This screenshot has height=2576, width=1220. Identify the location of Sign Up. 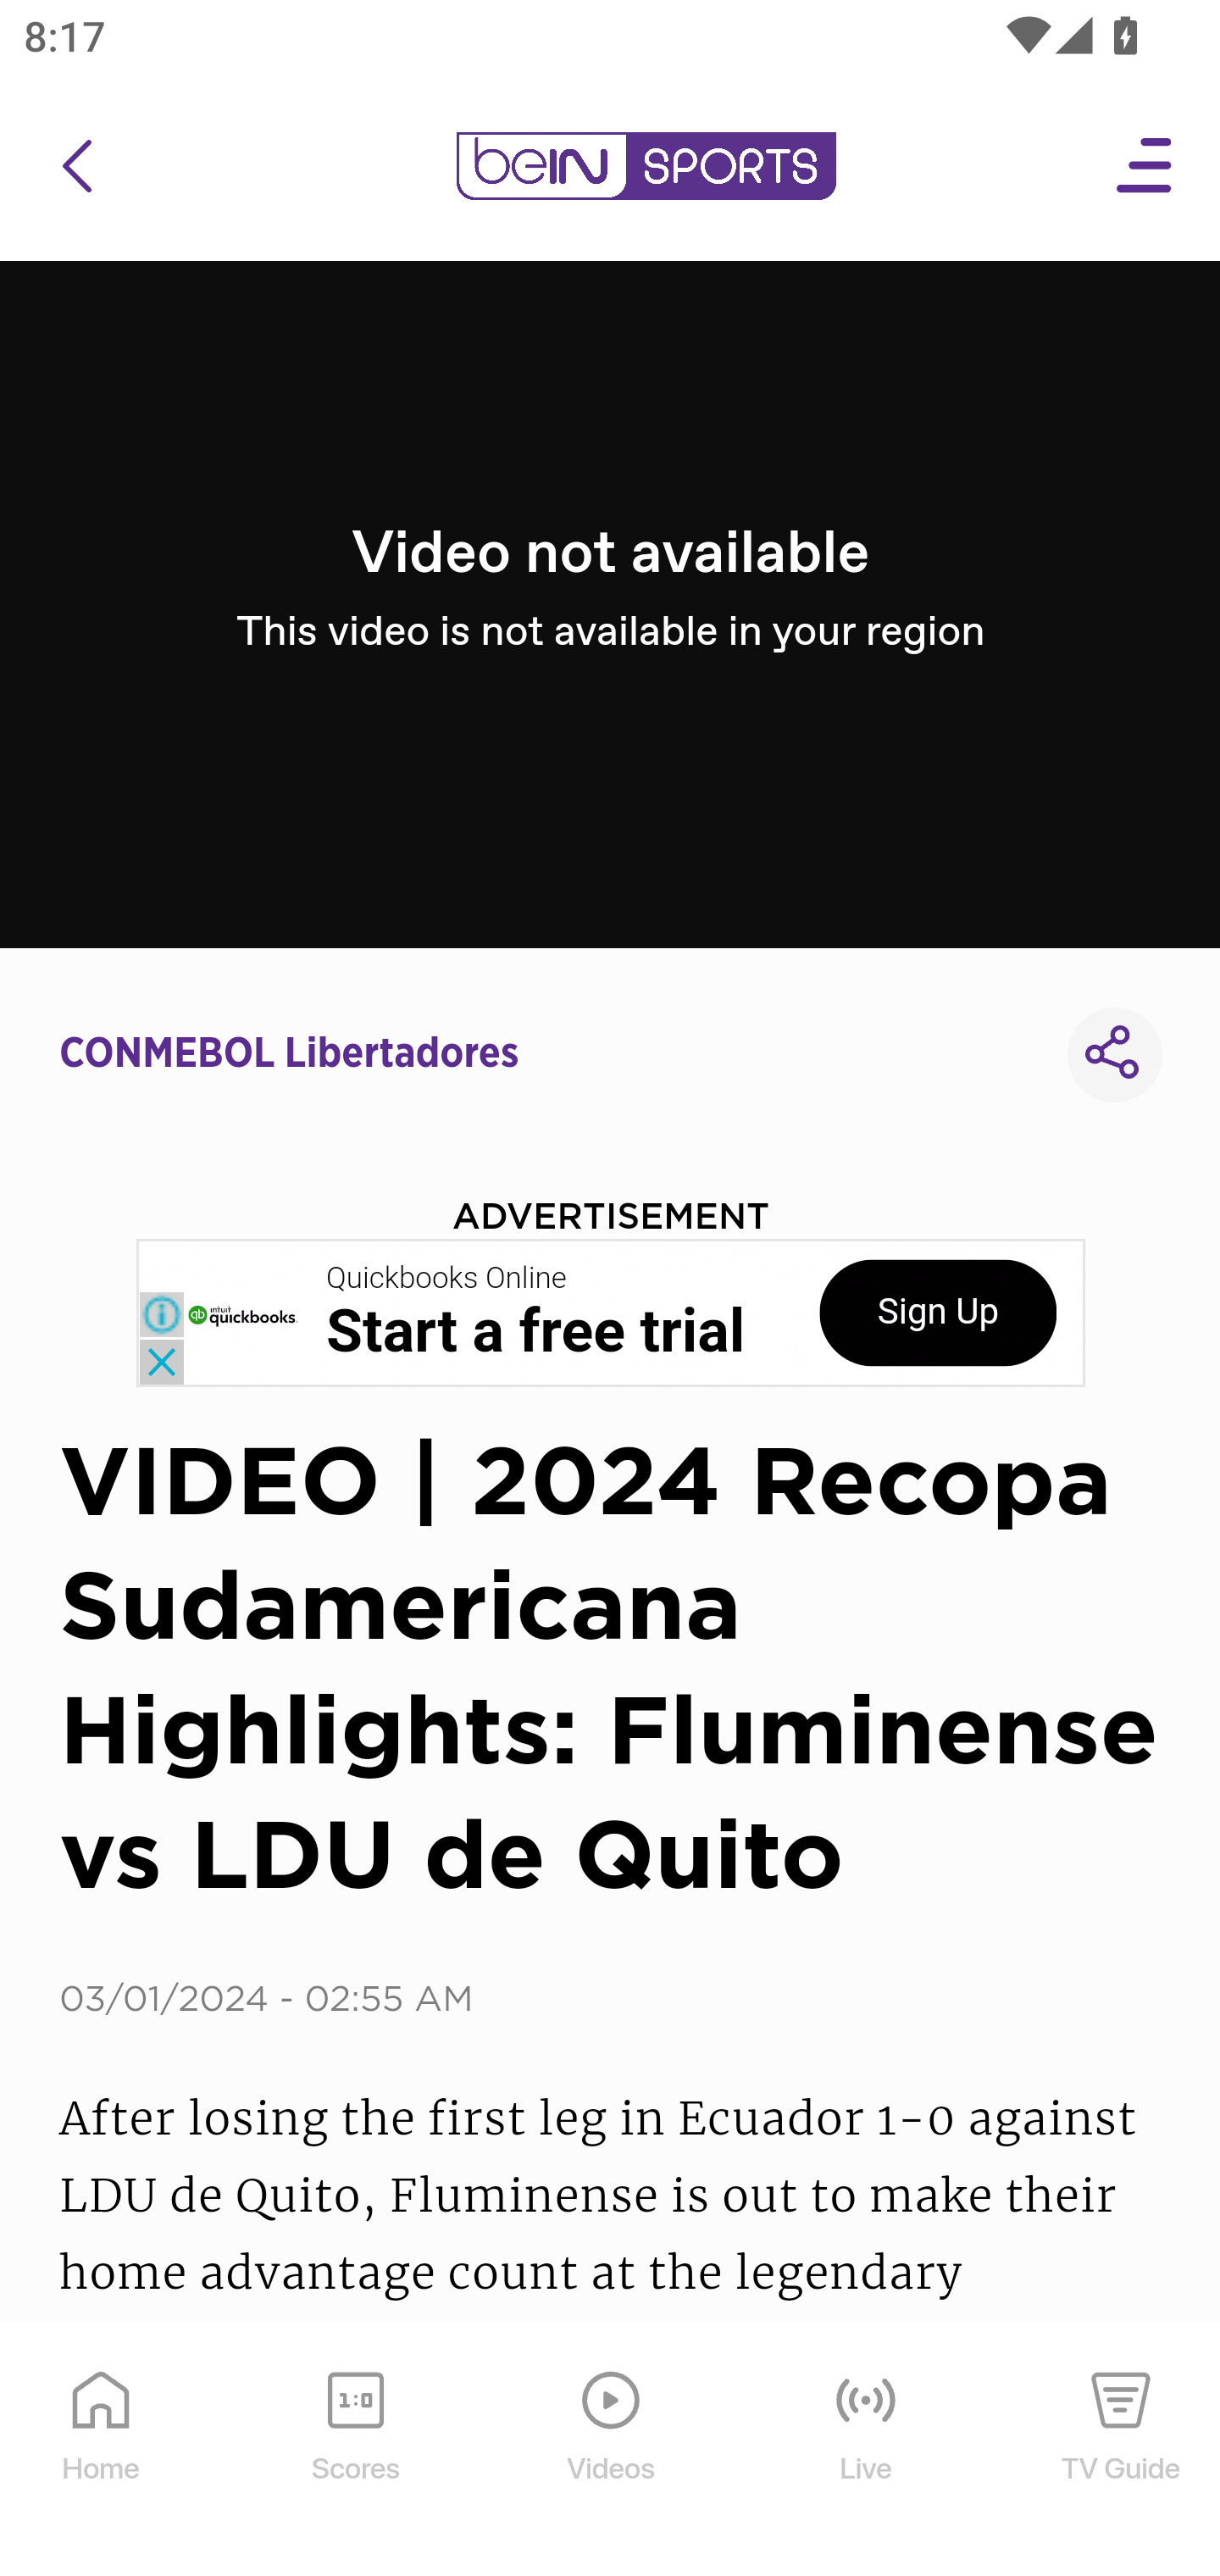
(938, 1313).